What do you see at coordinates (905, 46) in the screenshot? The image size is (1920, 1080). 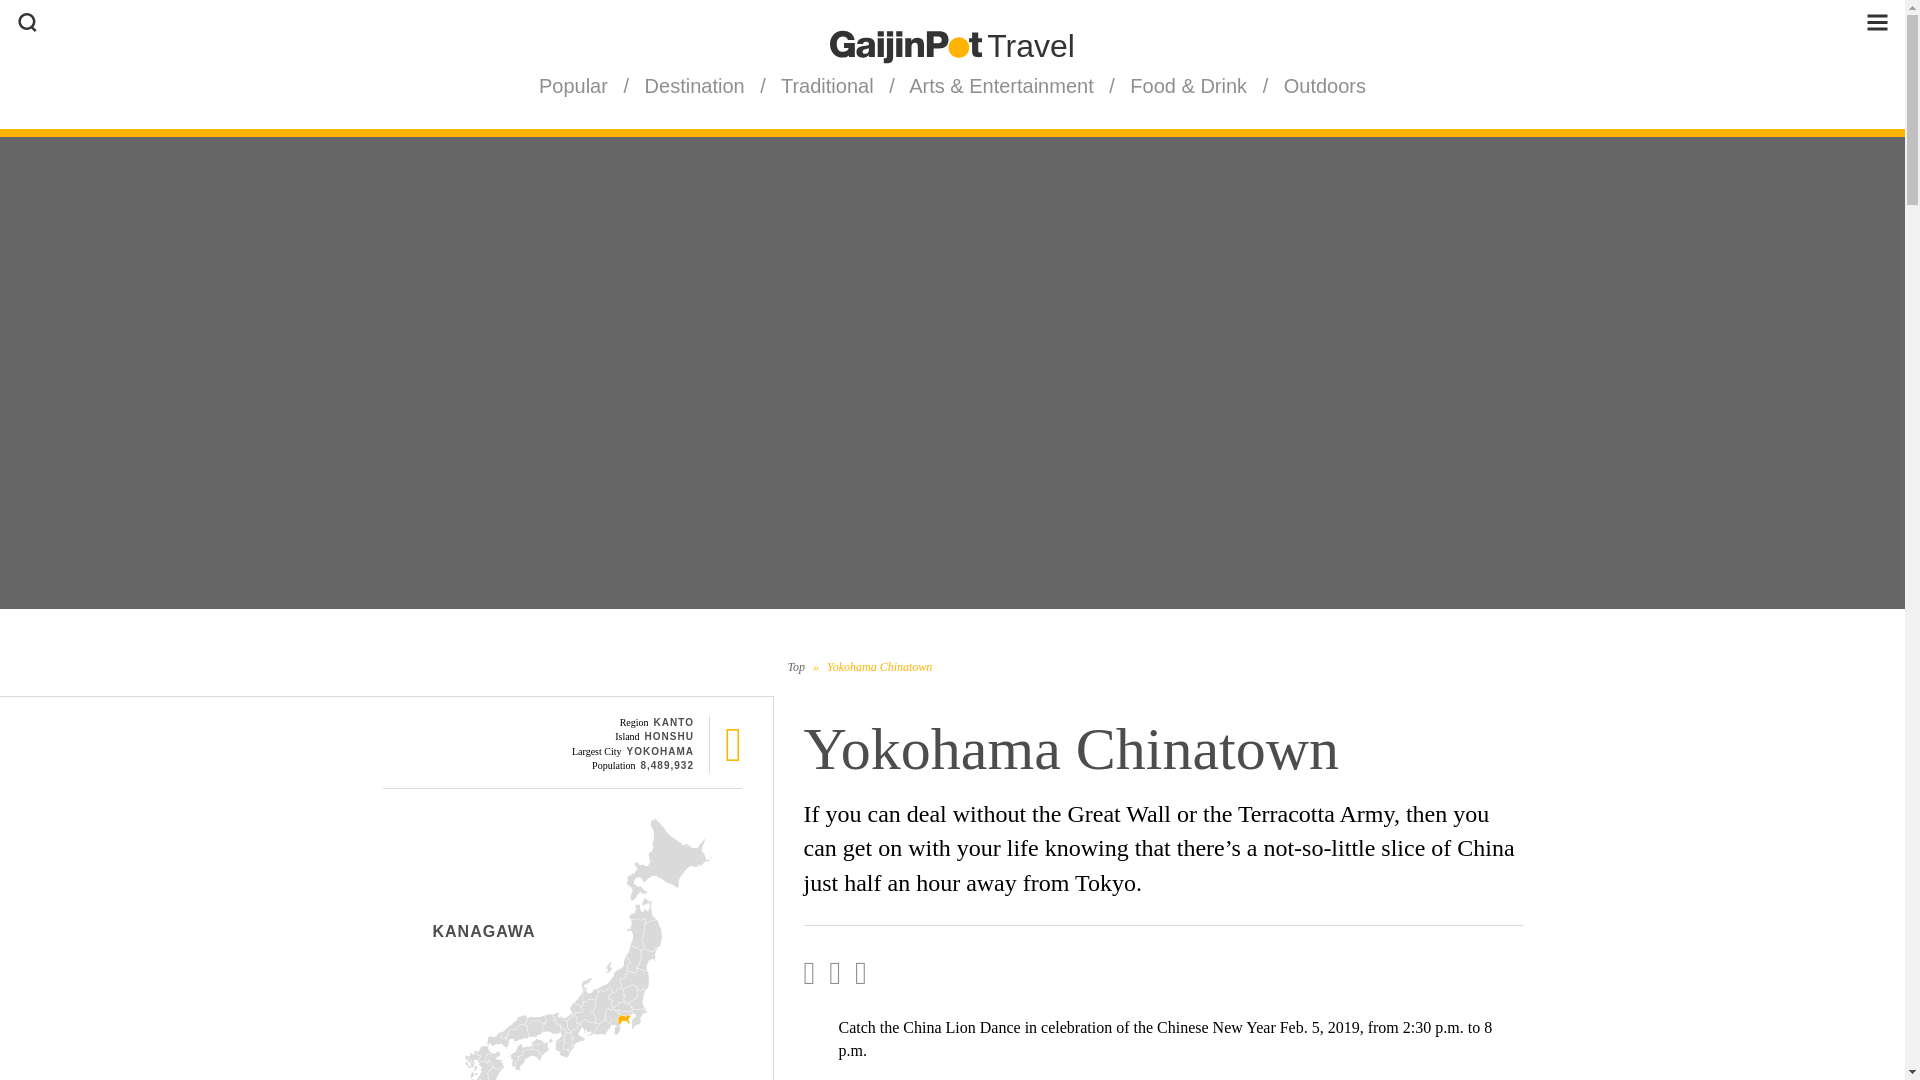 I see `Gaijinpot` at bounding box center [905, 46].